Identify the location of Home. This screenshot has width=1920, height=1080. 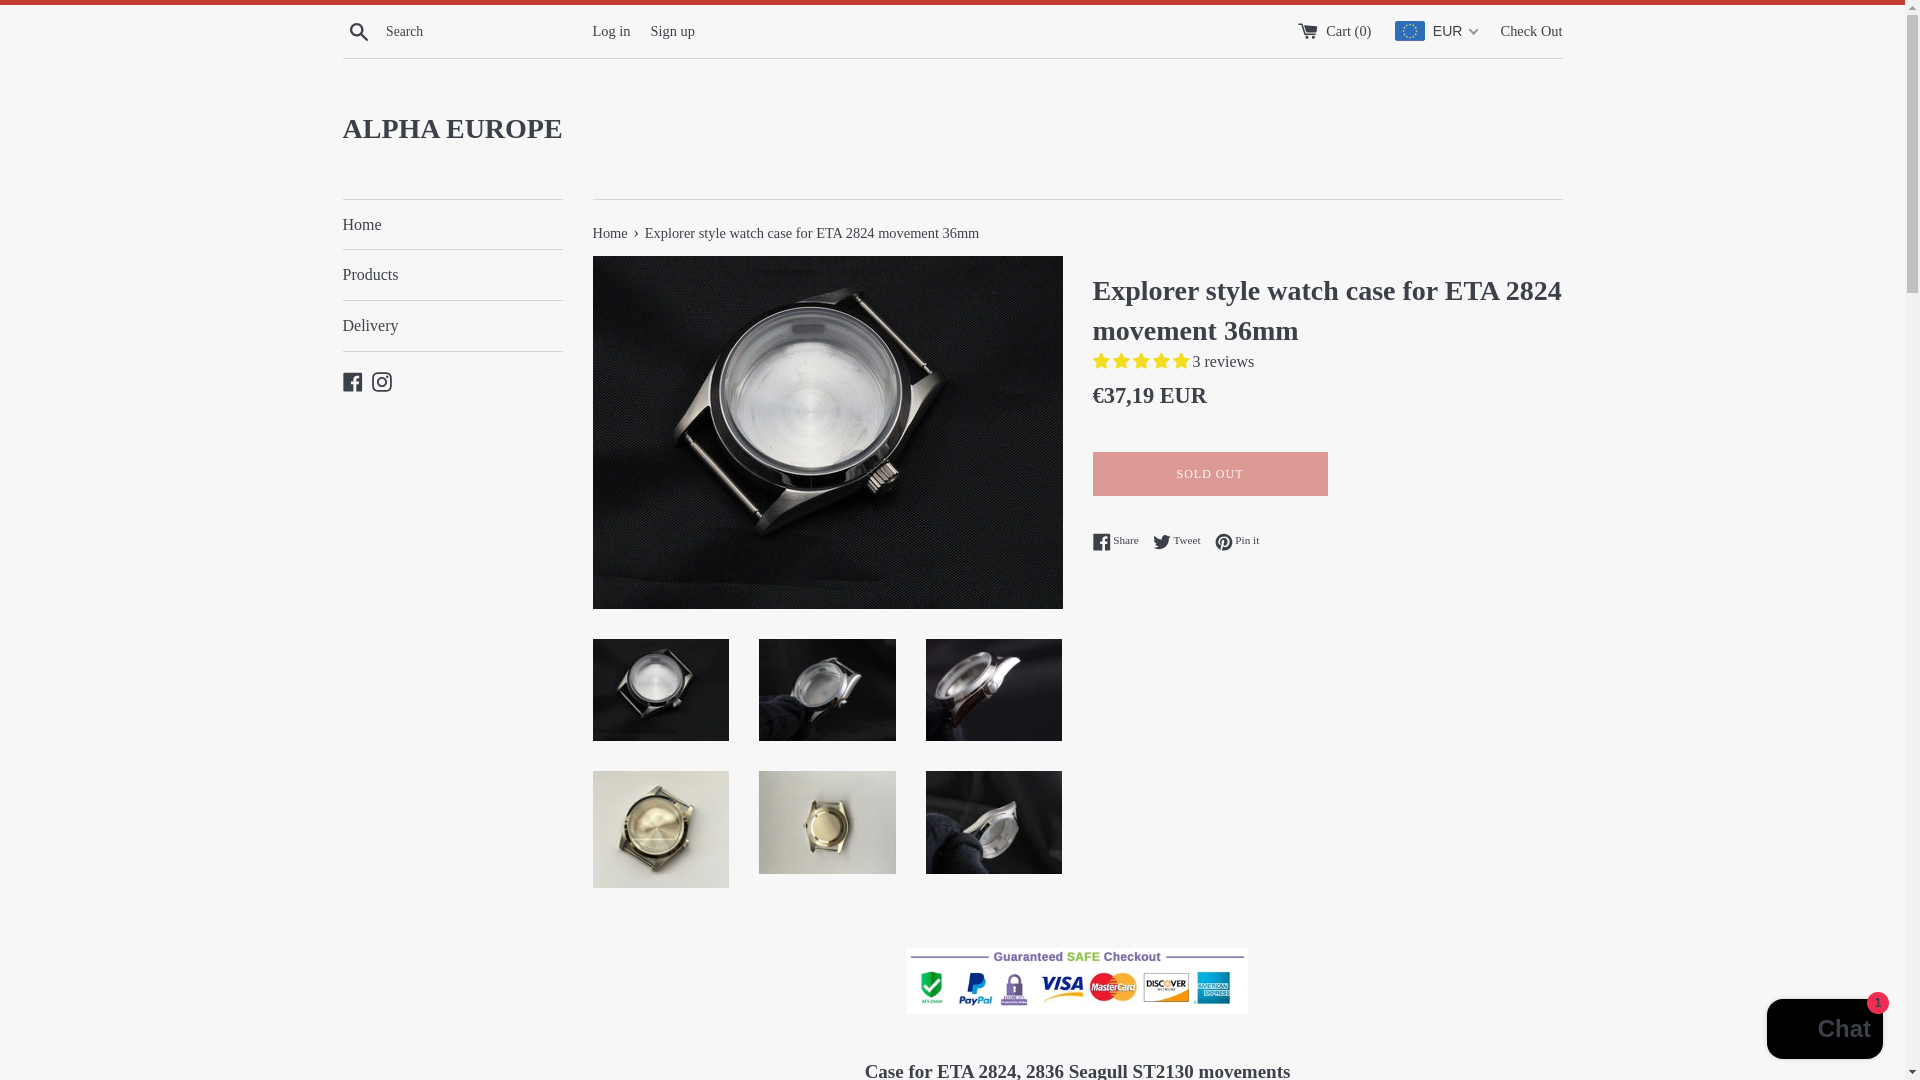
(672, 29).